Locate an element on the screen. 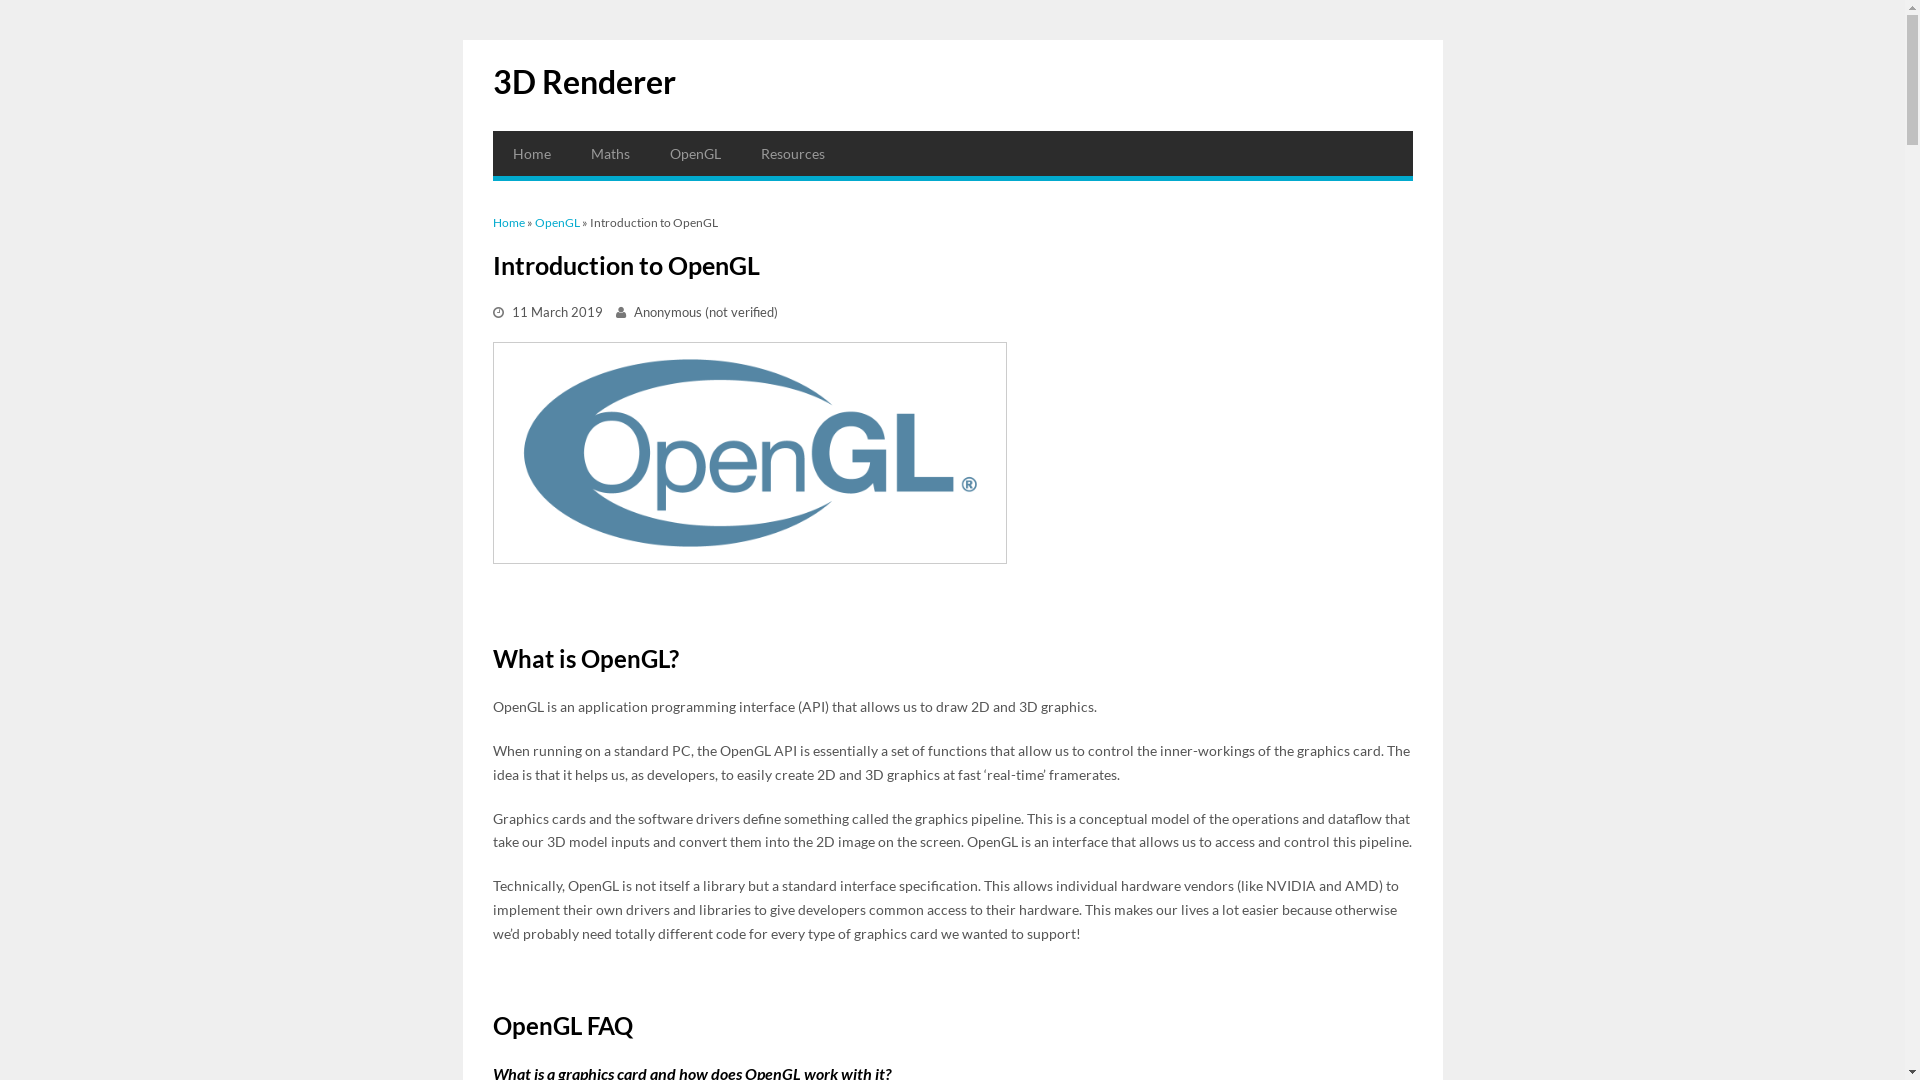  Home is located at coordinates (508, 222).